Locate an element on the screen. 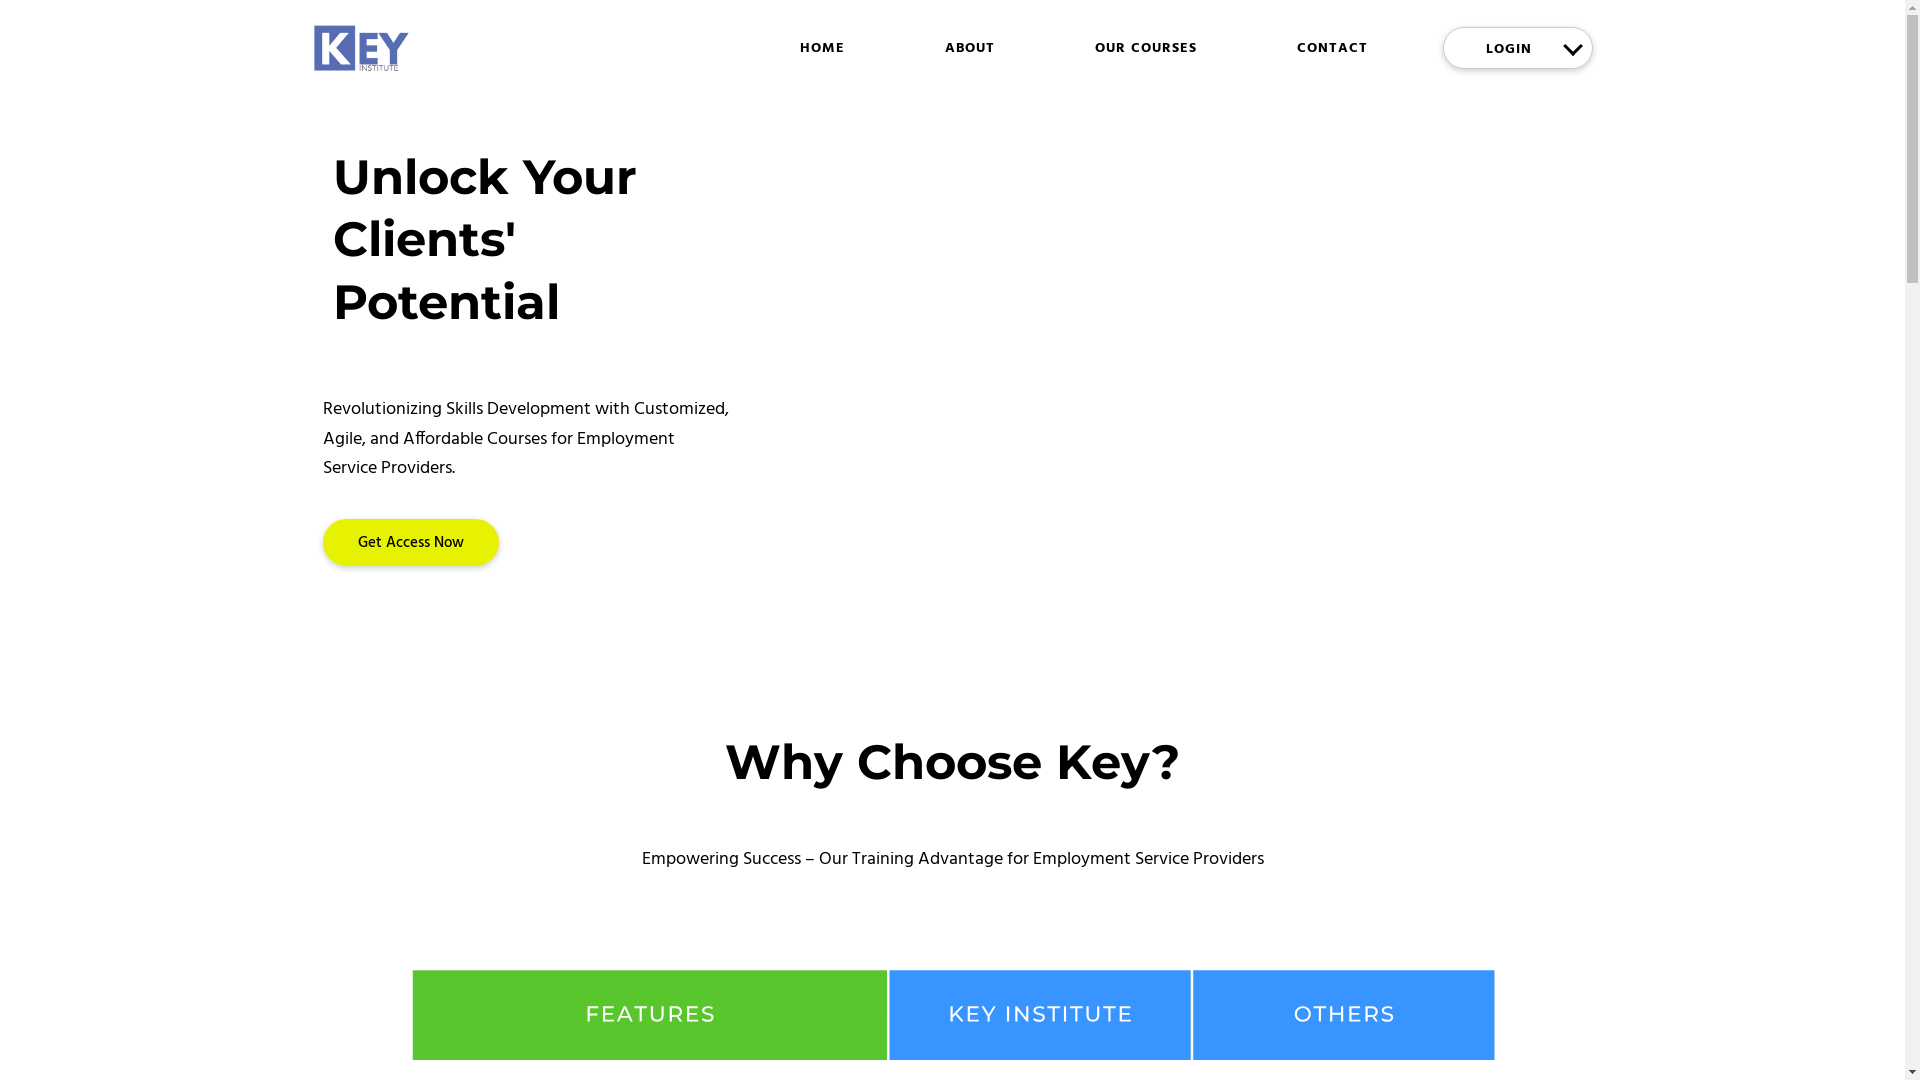 The width and height of the screenshot is (1920, 1080). LOGIN is located at coordinates (1513, 48).